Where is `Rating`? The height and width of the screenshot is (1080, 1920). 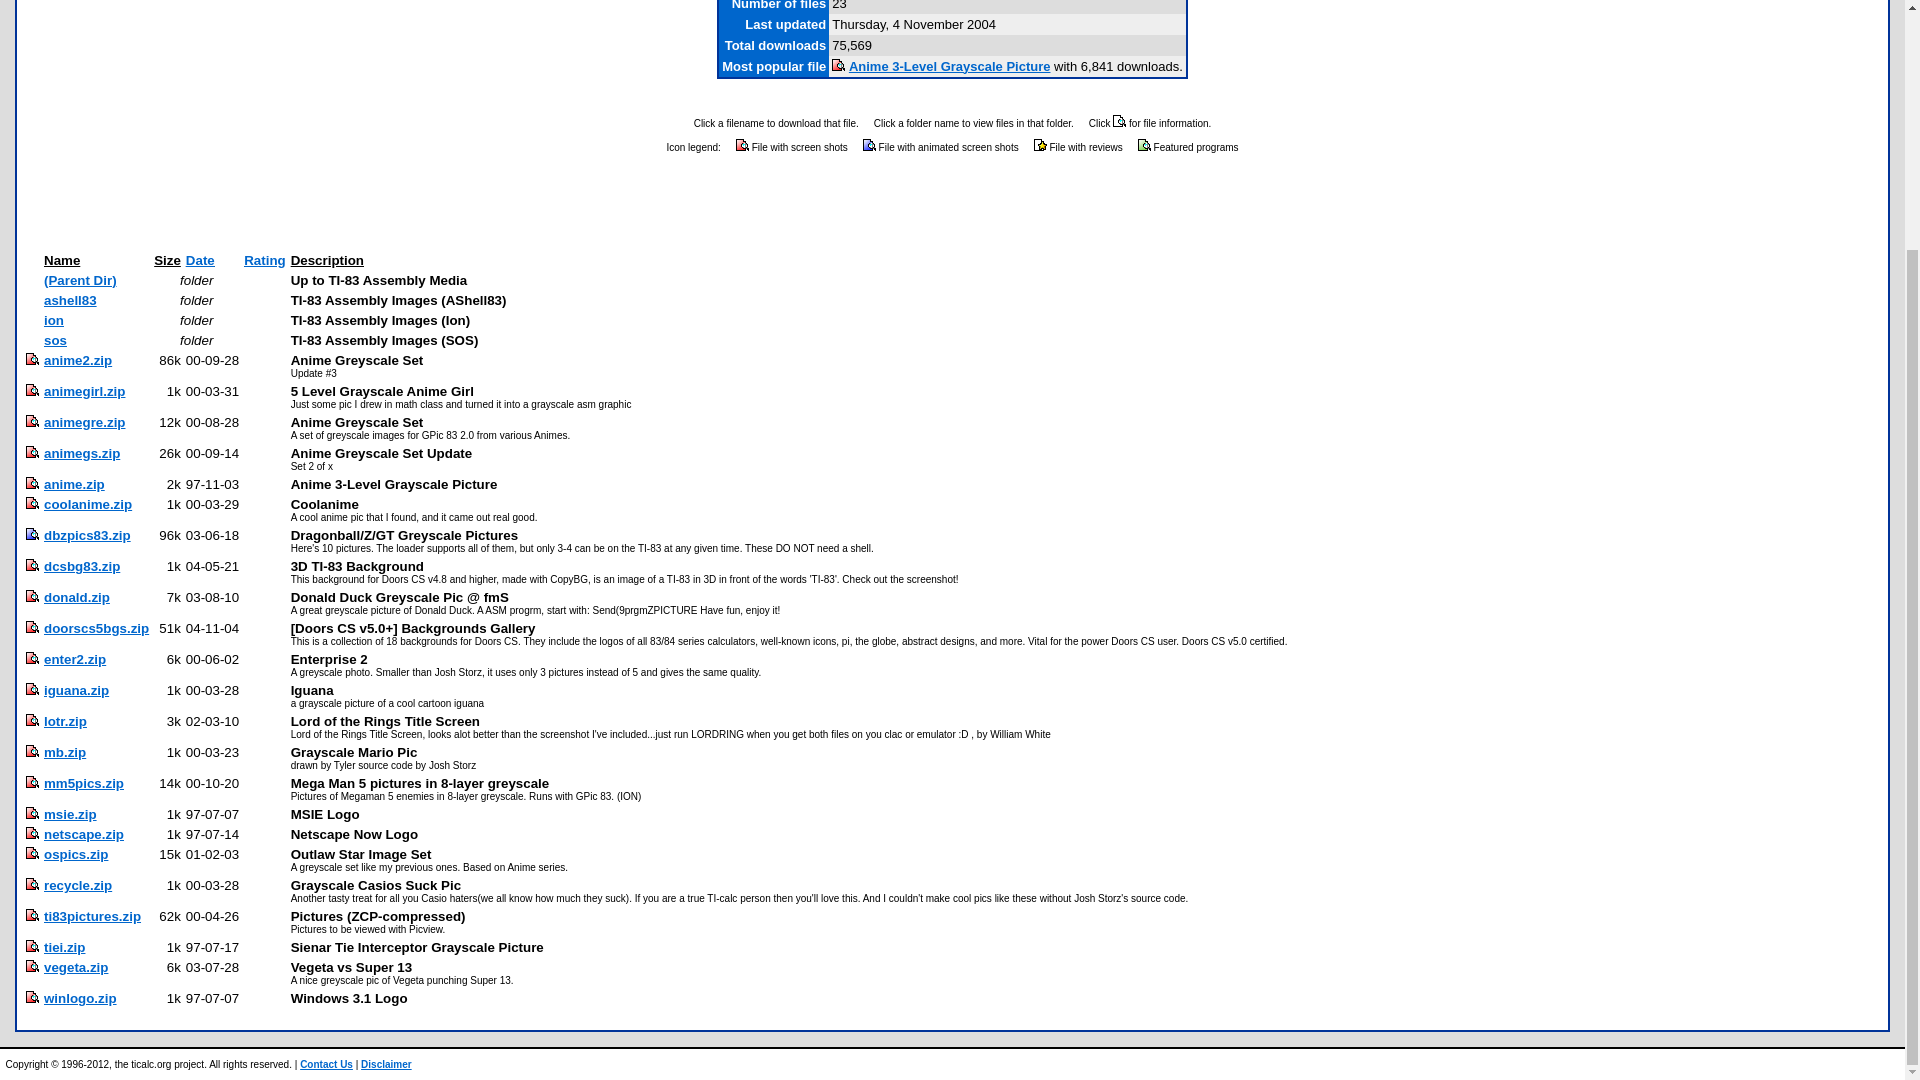
Rating is located at coordinates (264, 260).